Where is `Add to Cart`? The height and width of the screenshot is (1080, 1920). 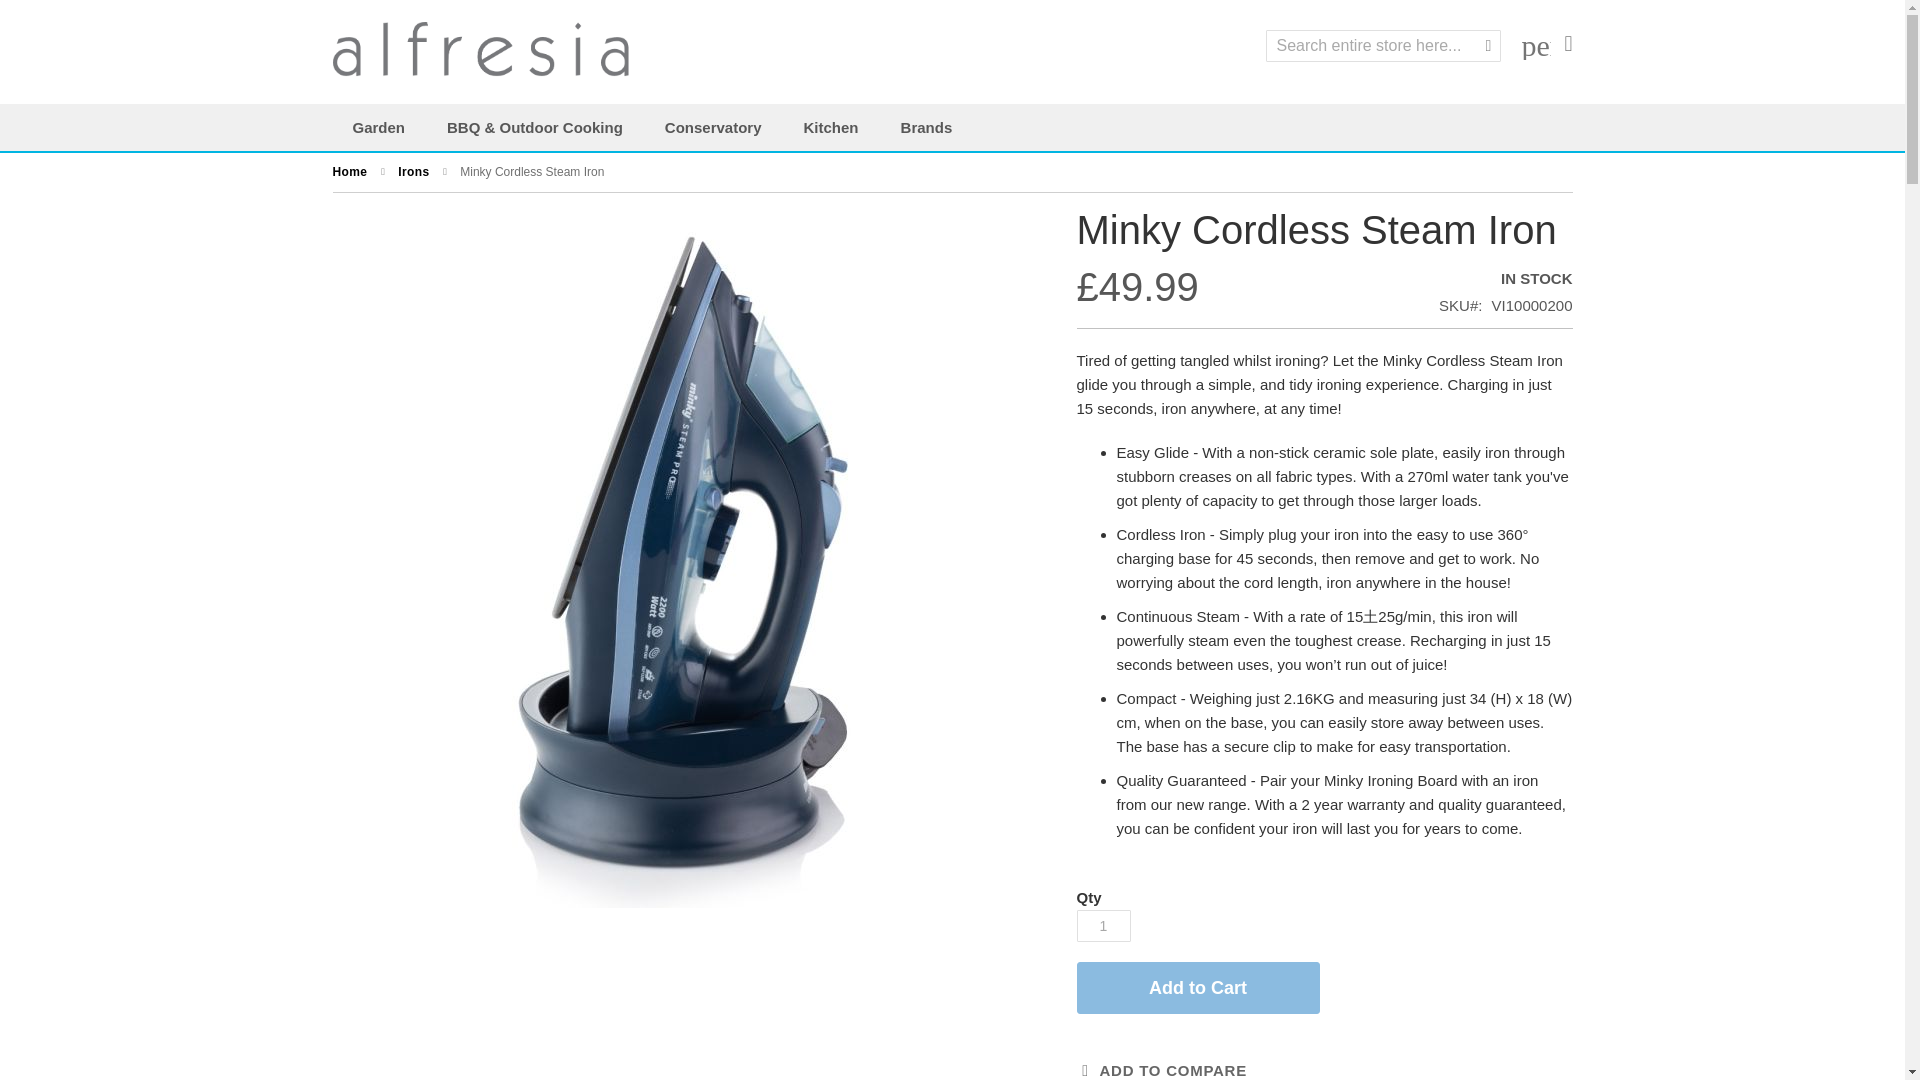 Add to Cart is located at coordinates (1197, 988).